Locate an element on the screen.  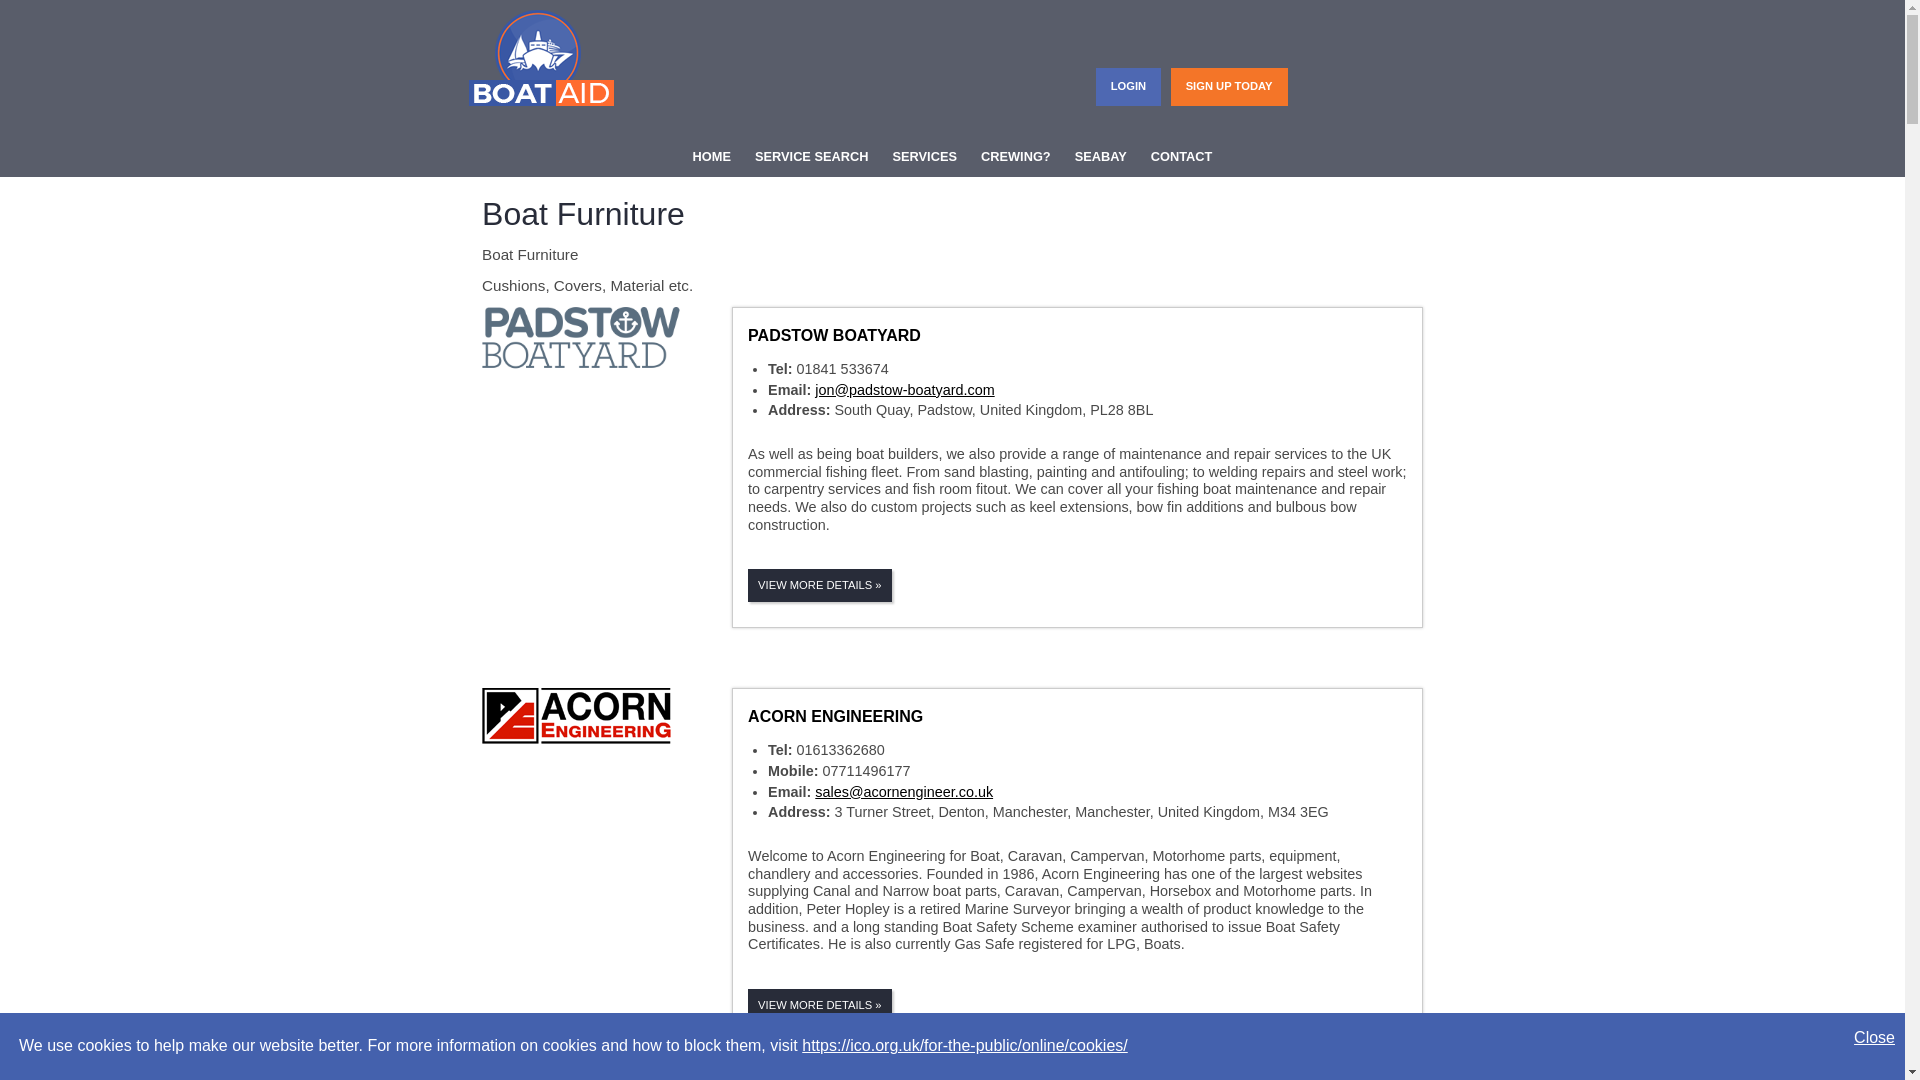
ACORN ENGINEERING is located at coordinates (836, 716).